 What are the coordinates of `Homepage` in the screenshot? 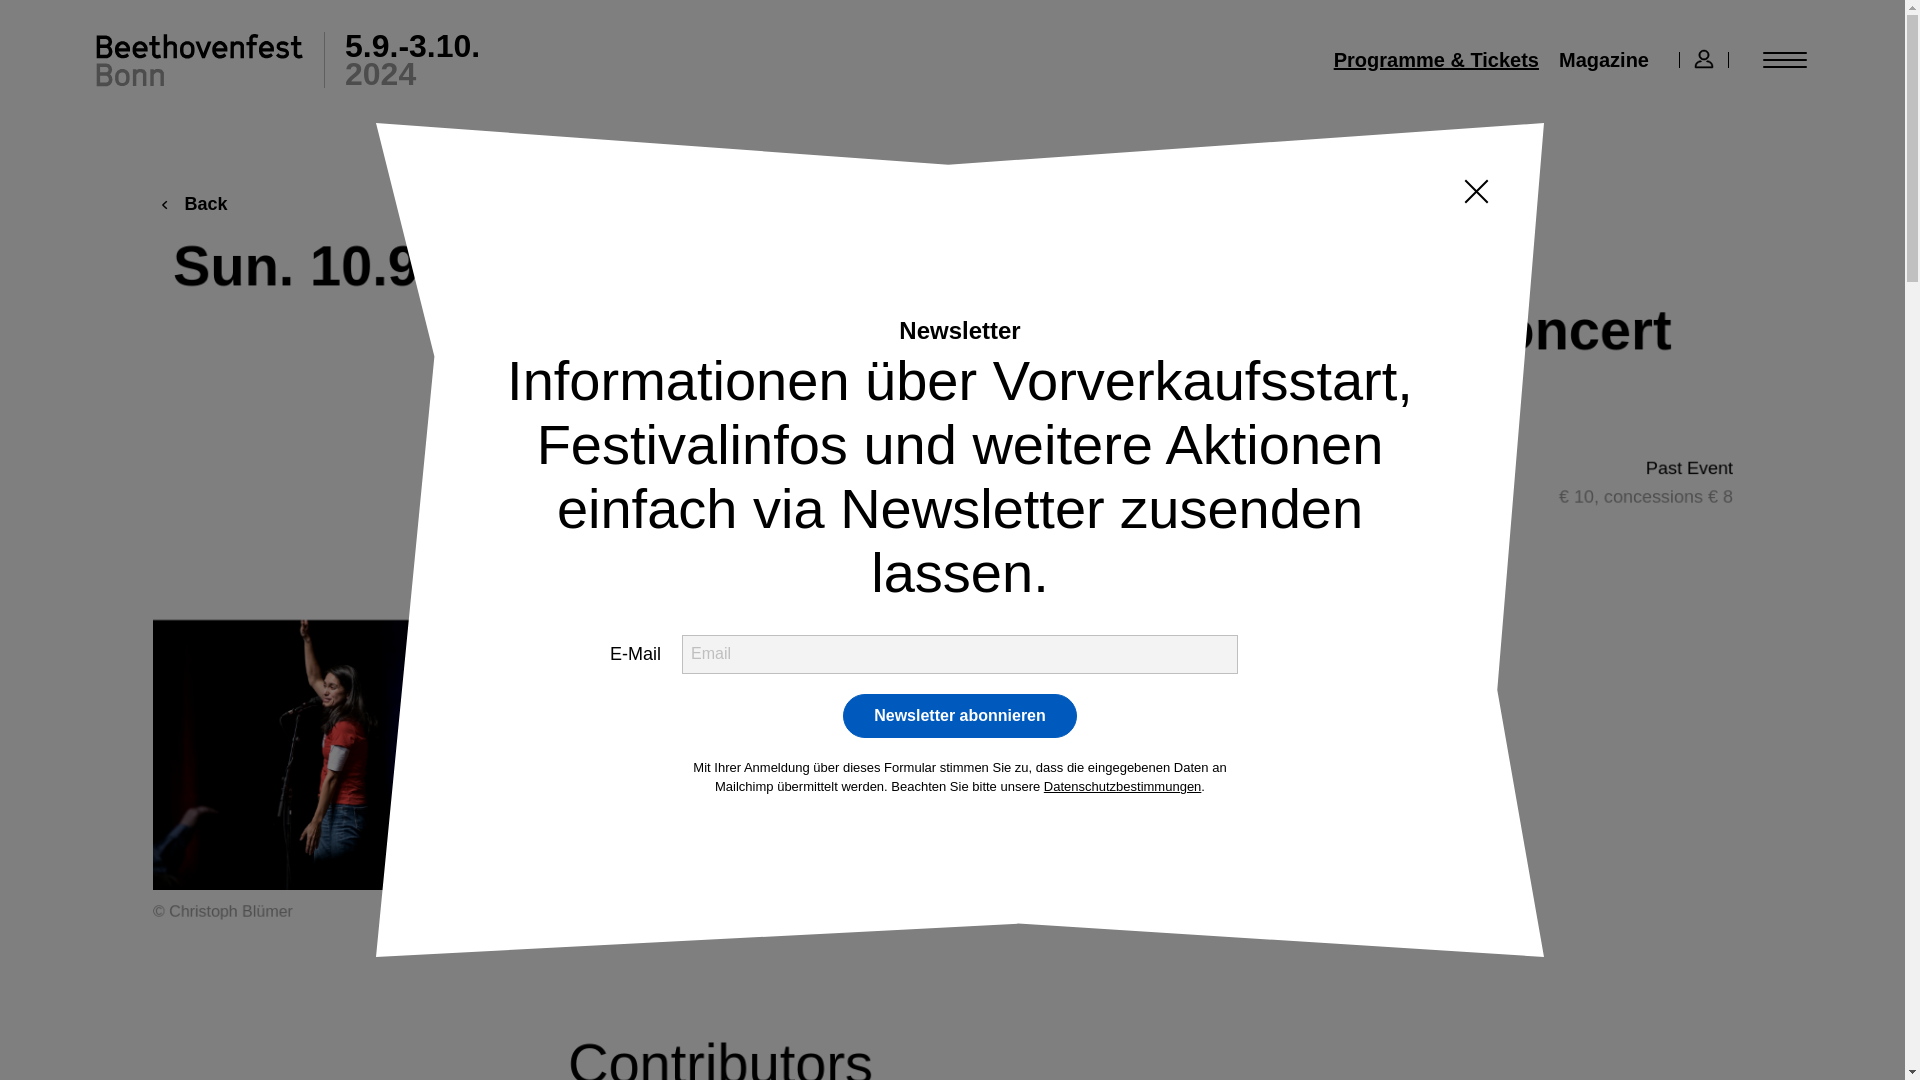 It's located at (288, 60).